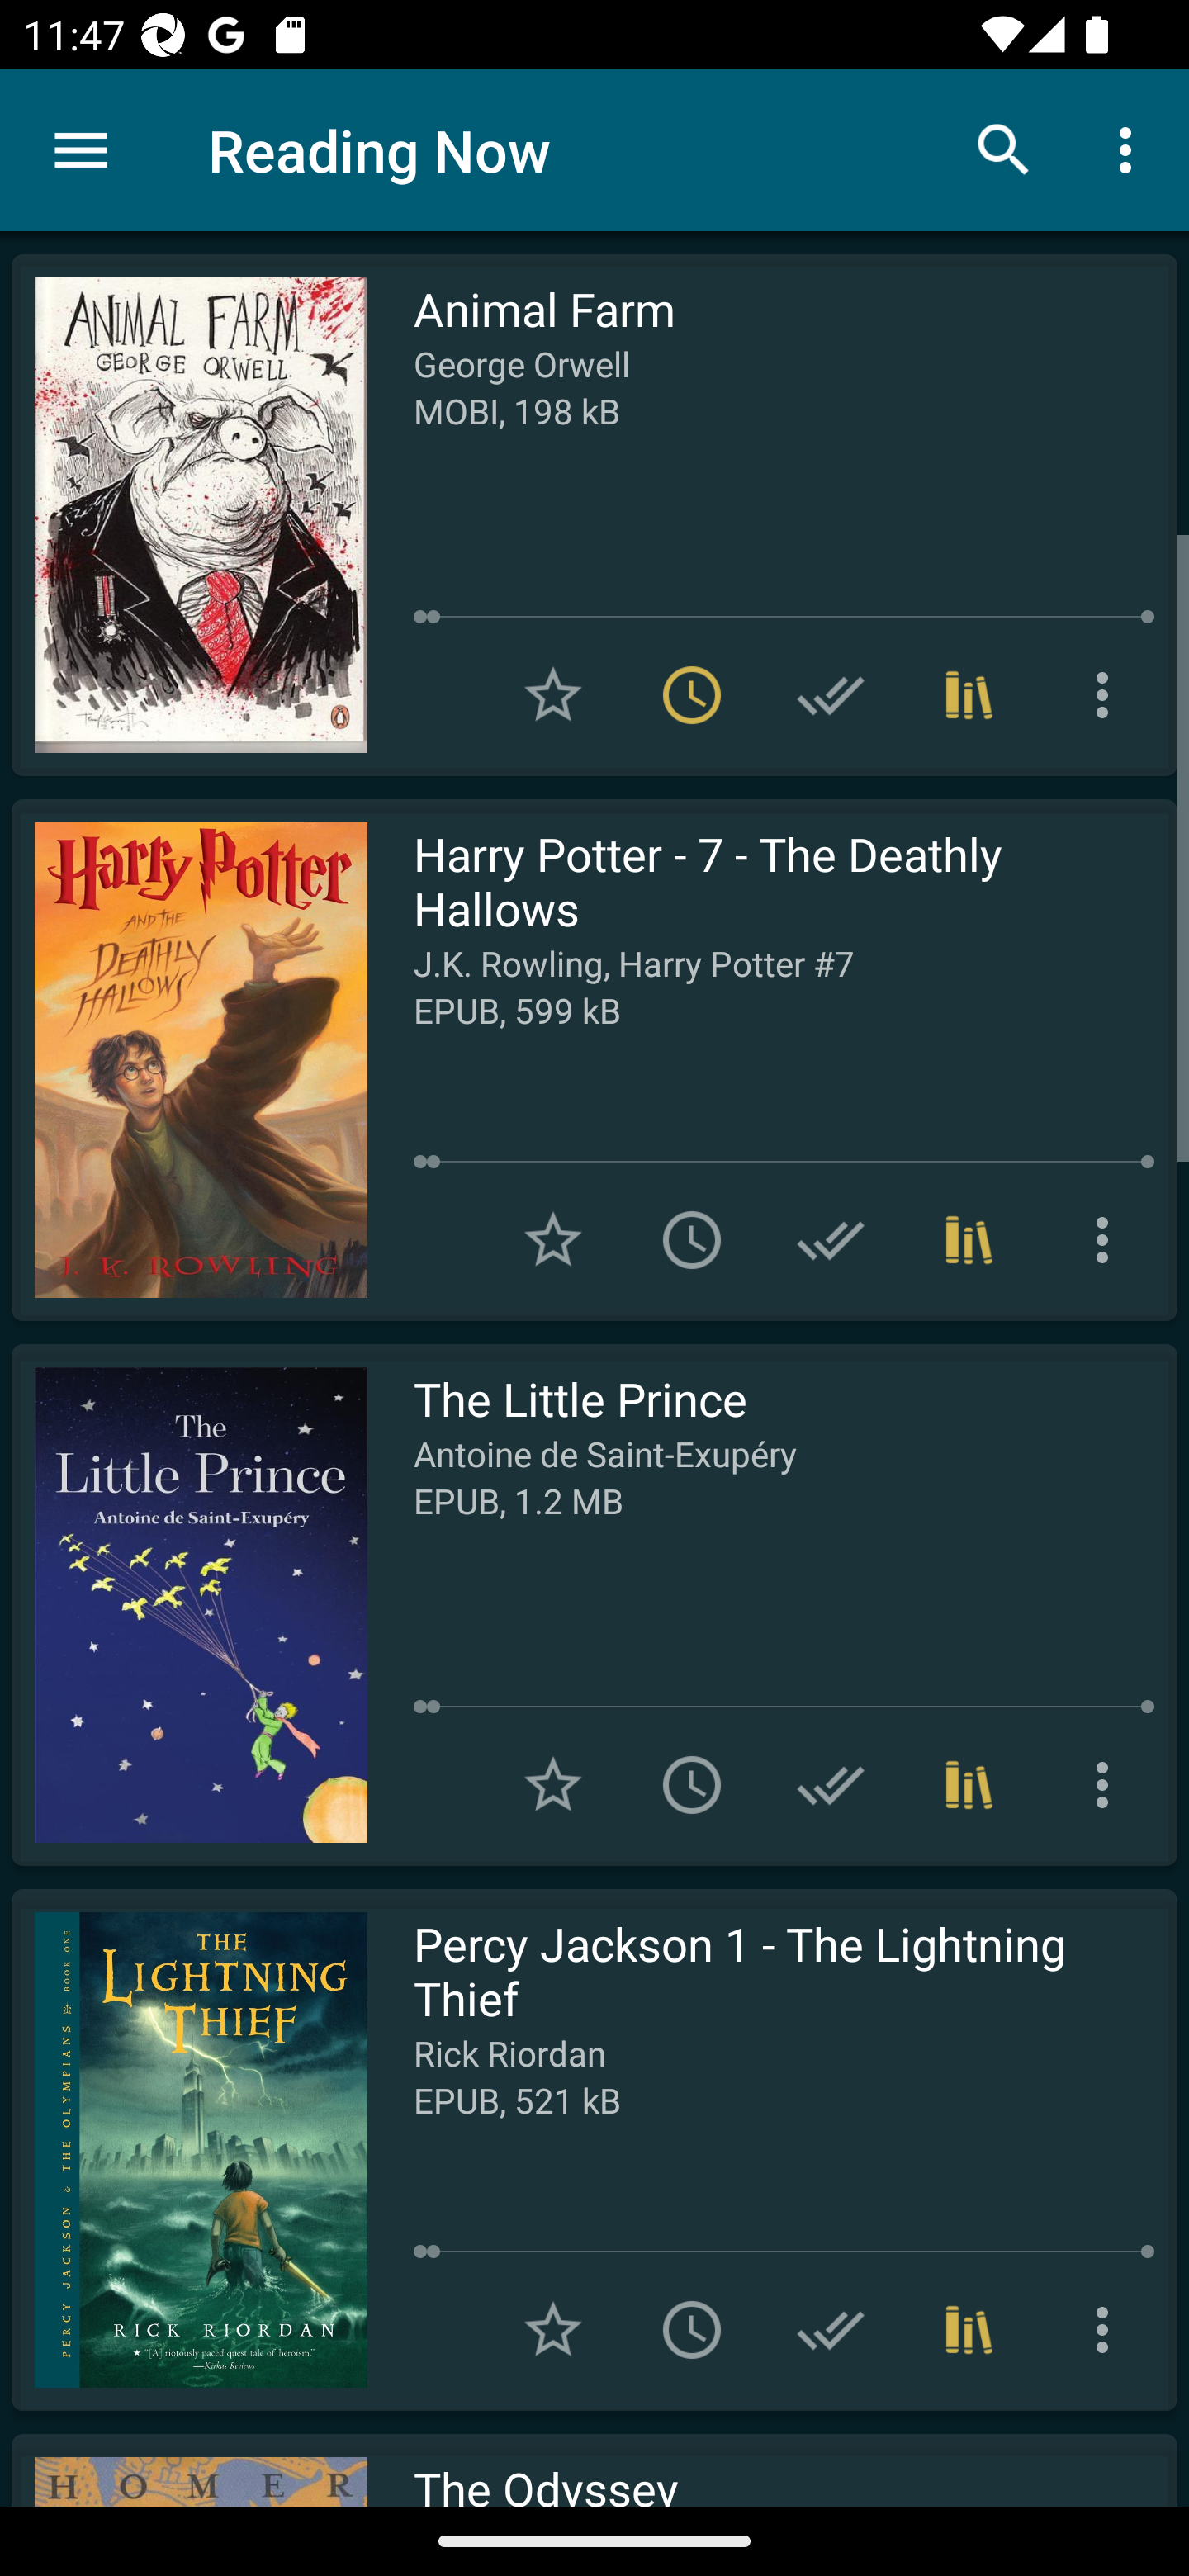 The image size is (1189, 2576). What do you see at coordinates (553, 1785) in the screenshot?
I see `Add to Favorites` at bounding box center [553, 1785].